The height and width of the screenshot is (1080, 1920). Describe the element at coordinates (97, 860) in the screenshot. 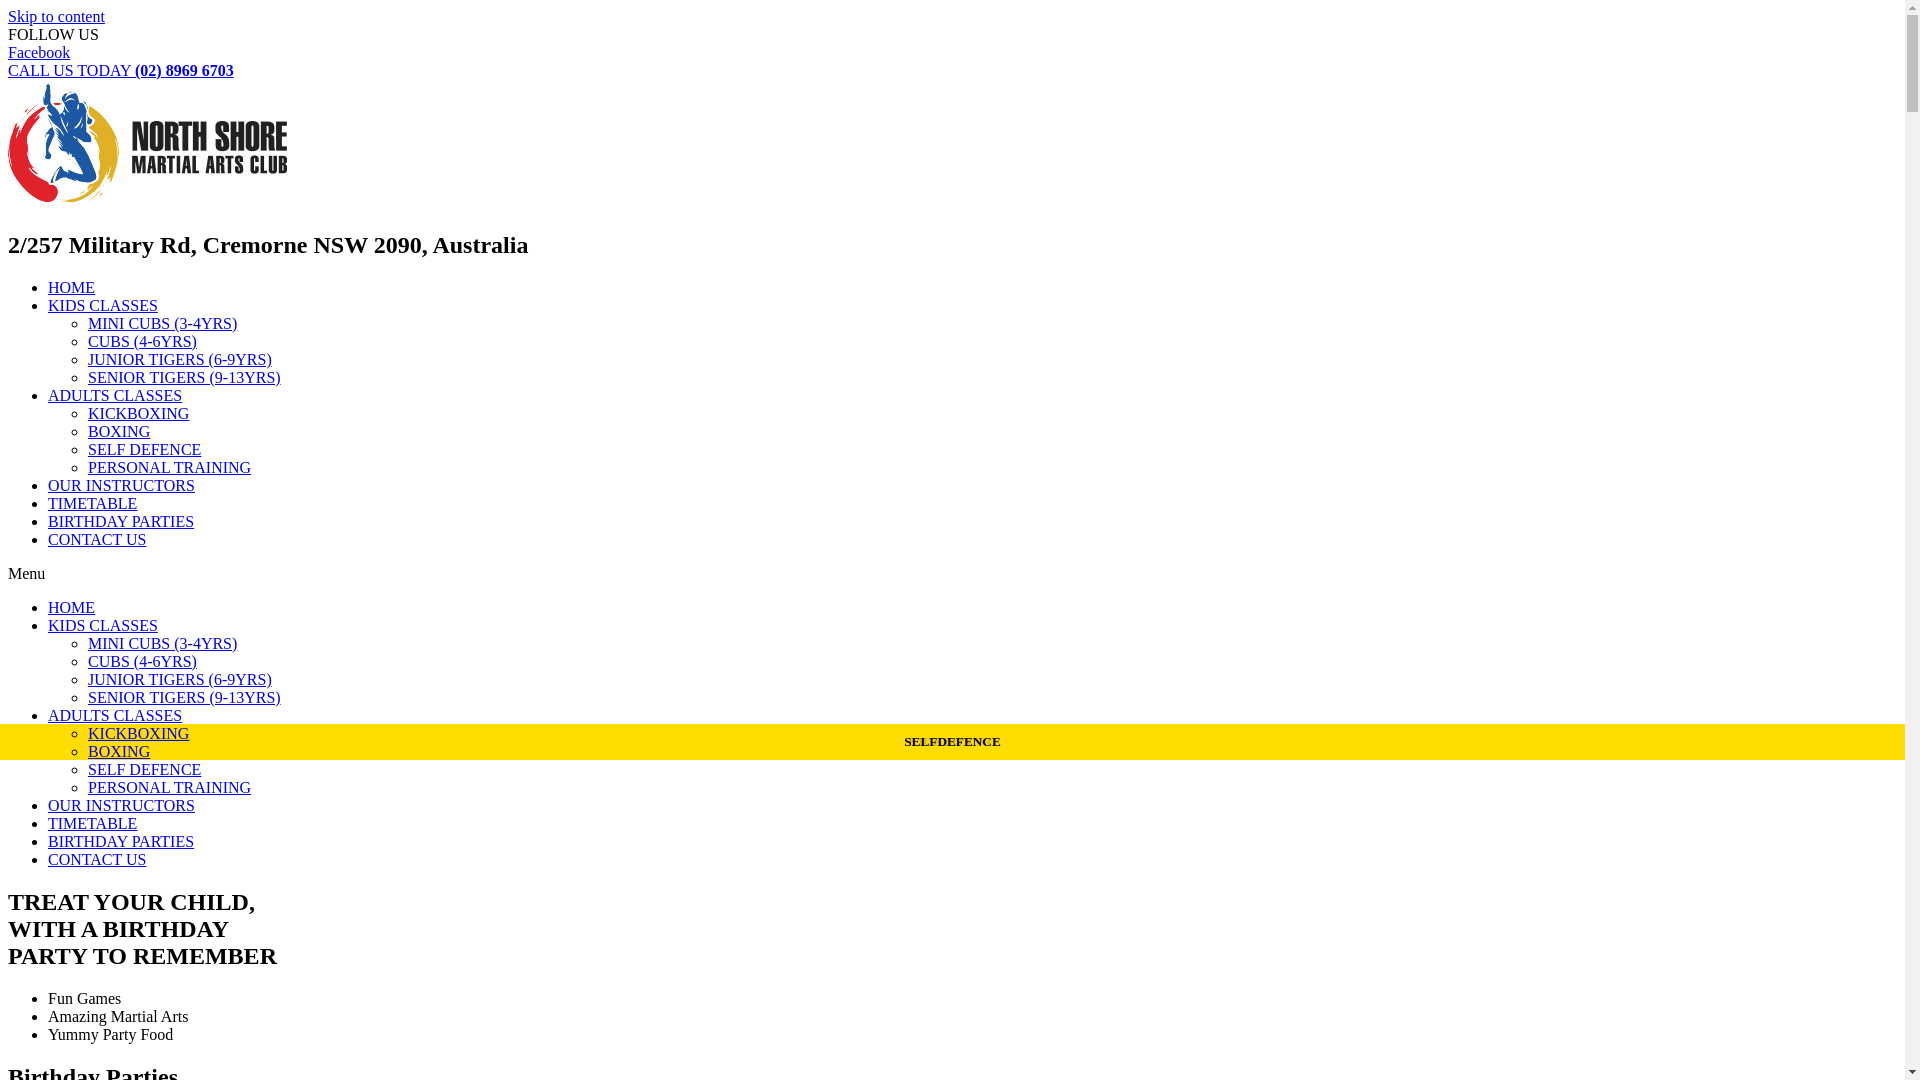

I see `CONTACT US` at that location.